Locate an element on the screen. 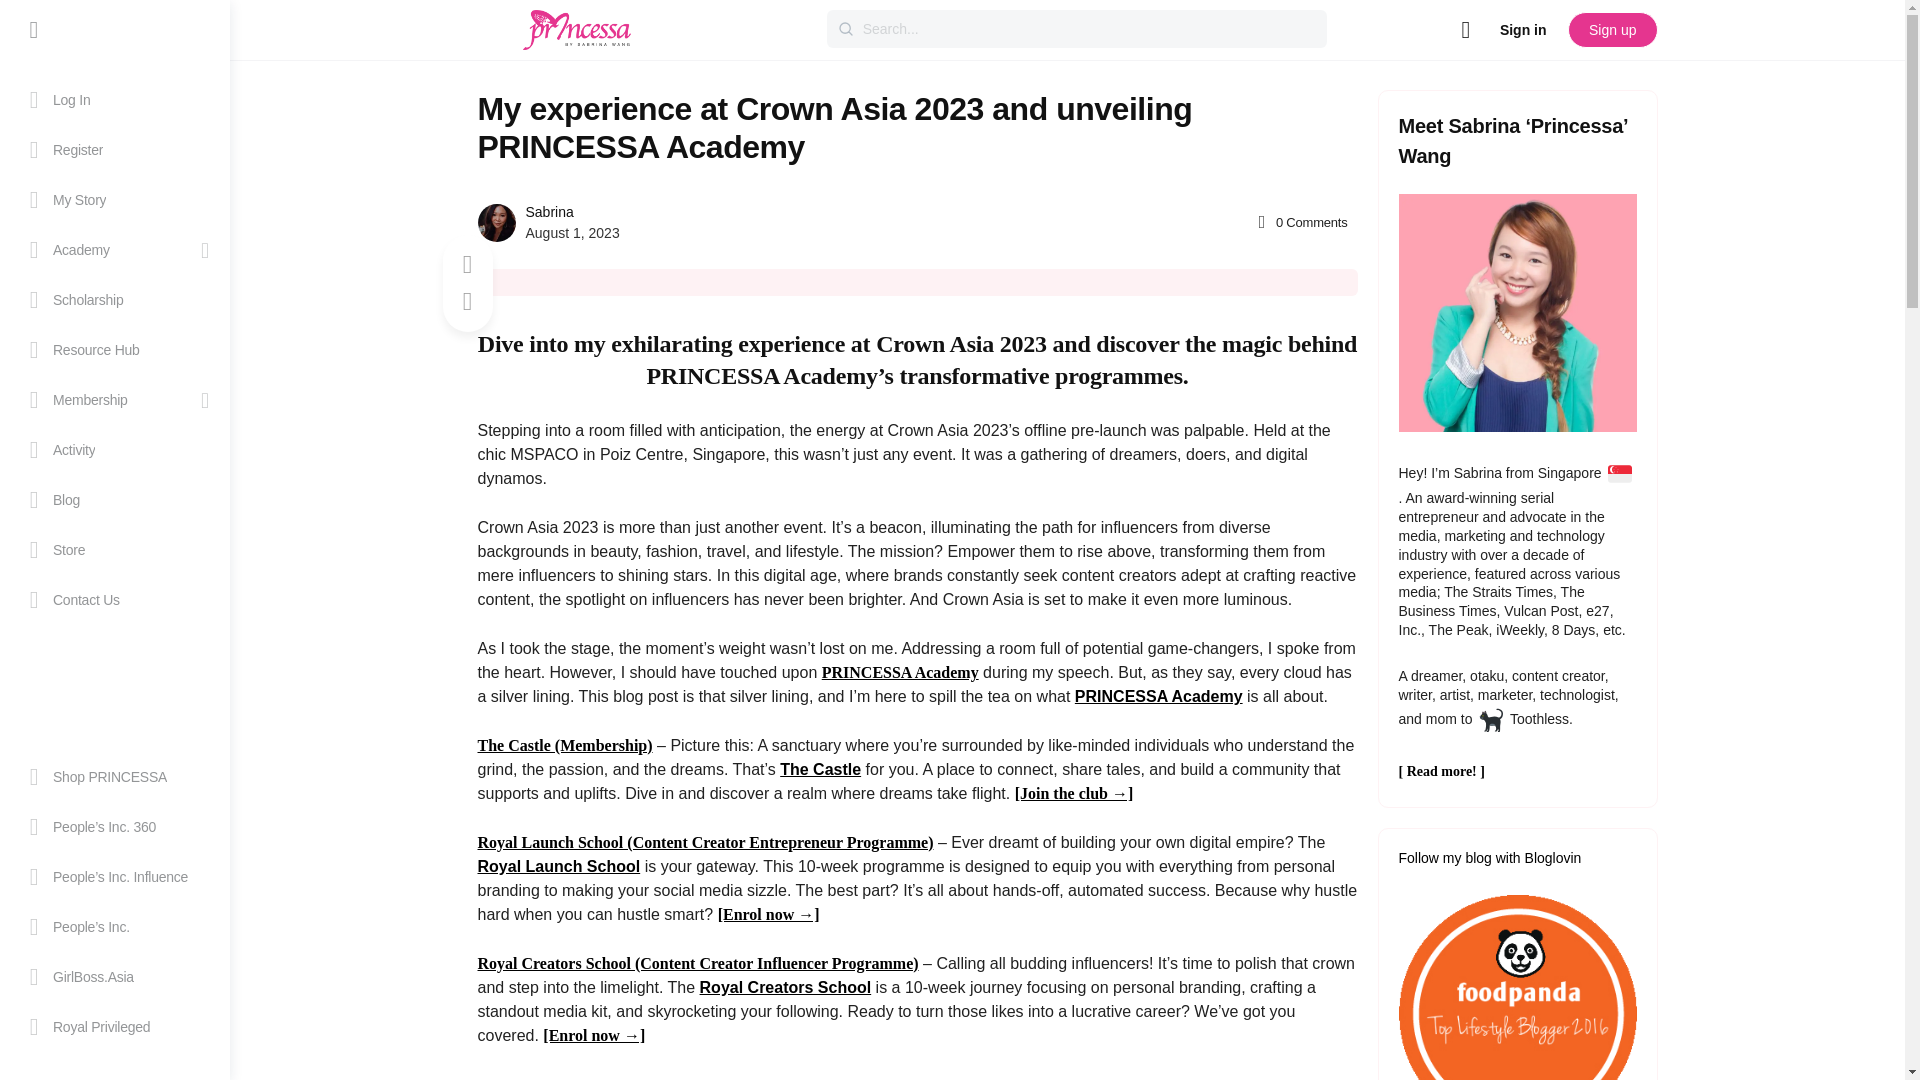 Image resolution: width=1920 pixels, height=1080 pixels. Activity is located at coordinates (114, 450).